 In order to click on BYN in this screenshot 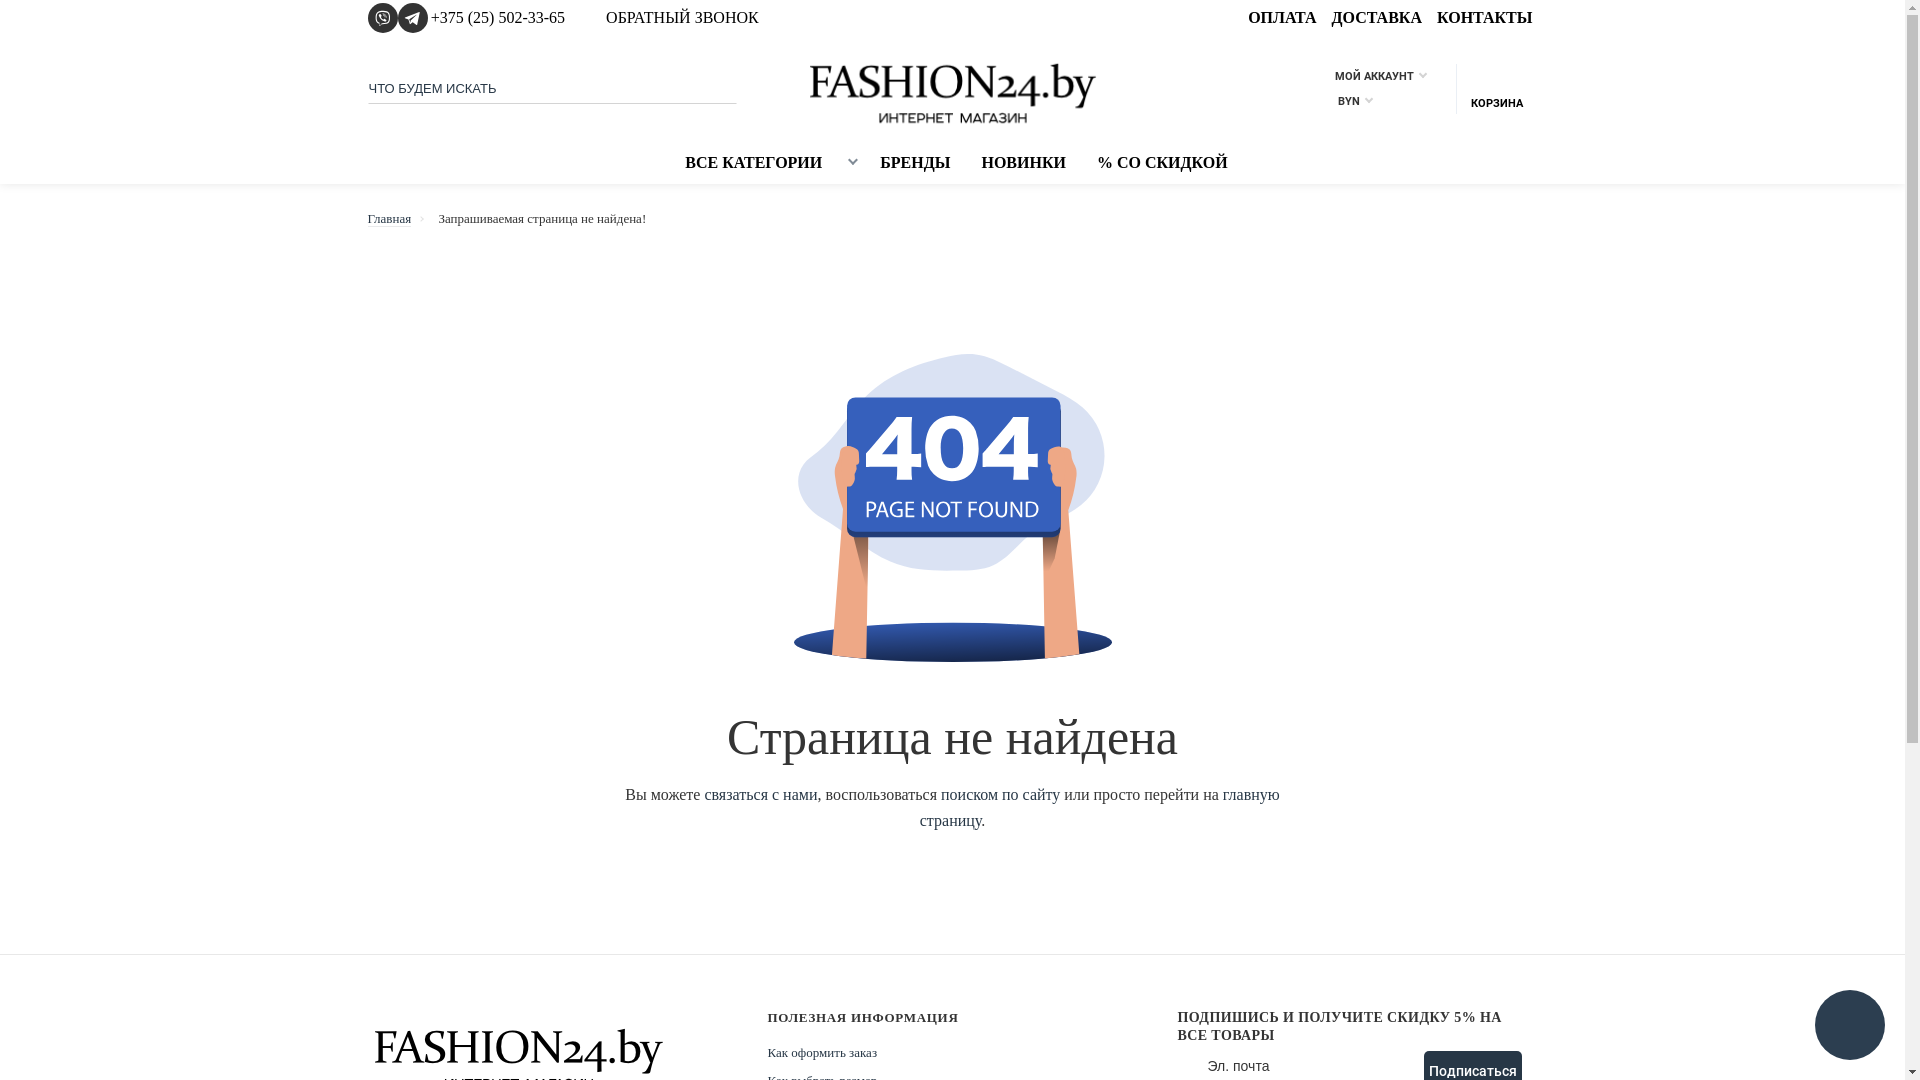, I will do `click(1342, 102)`.